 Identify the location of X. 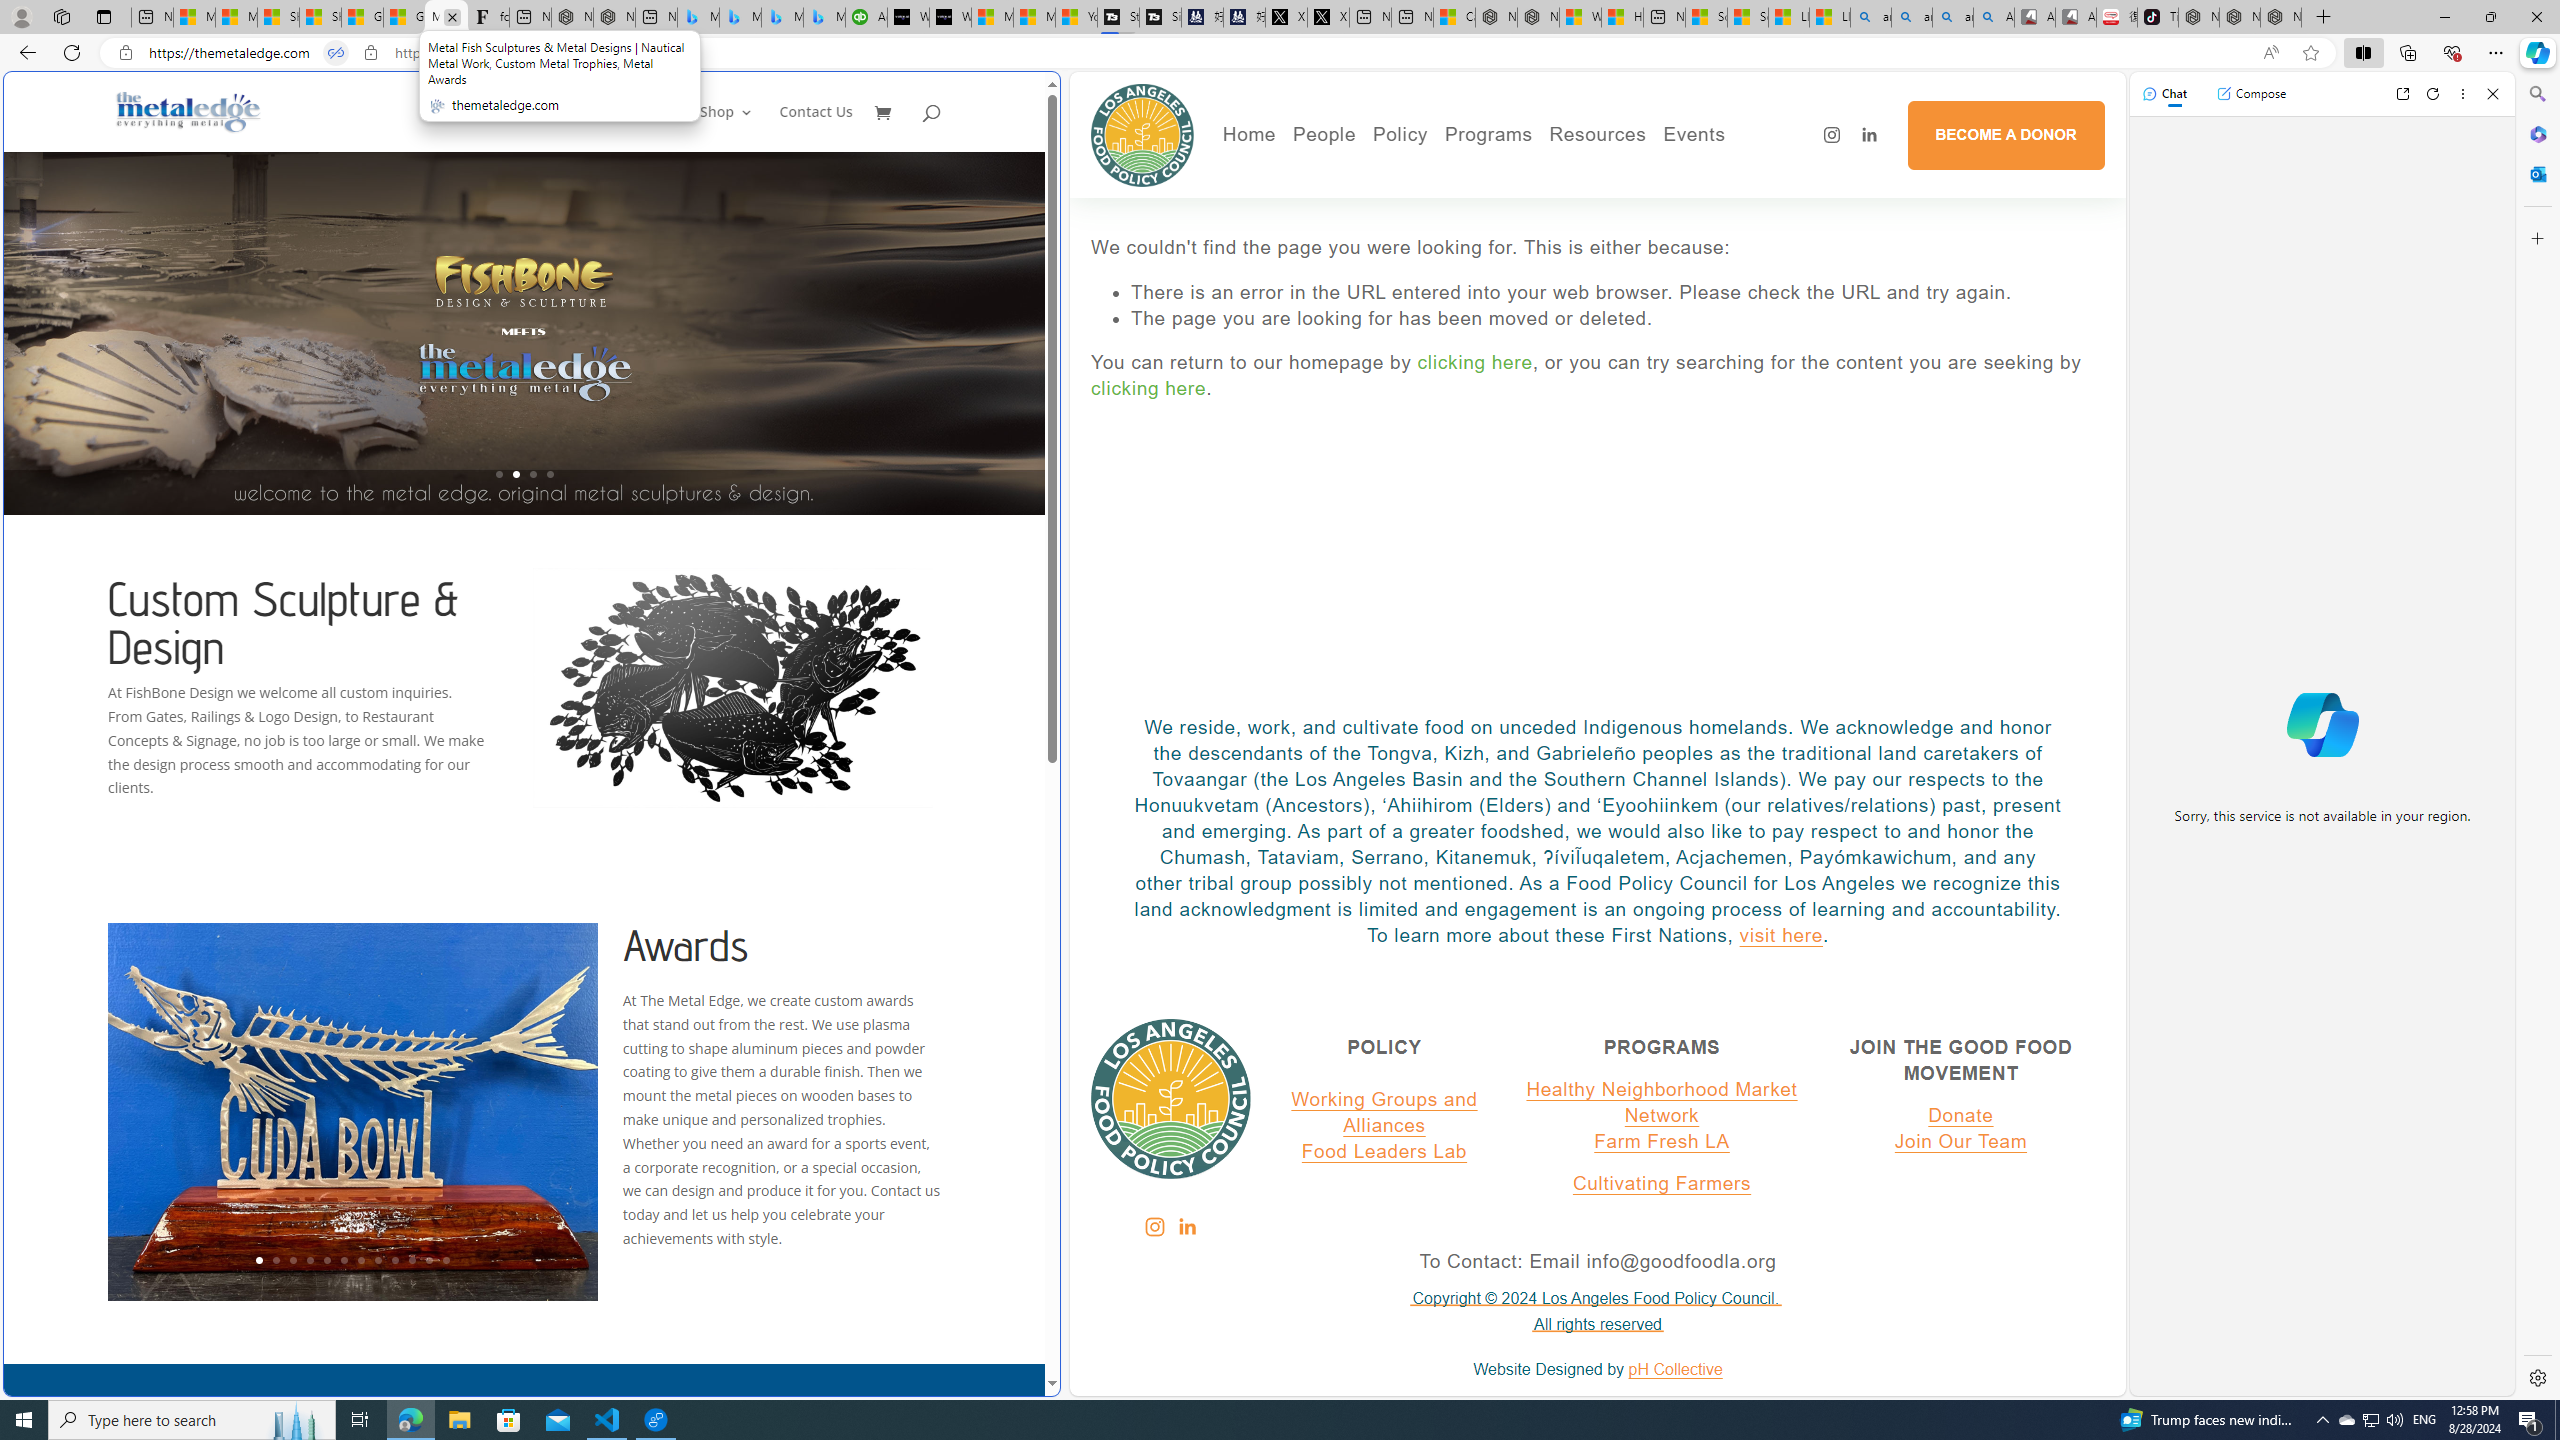
(1326, 17).